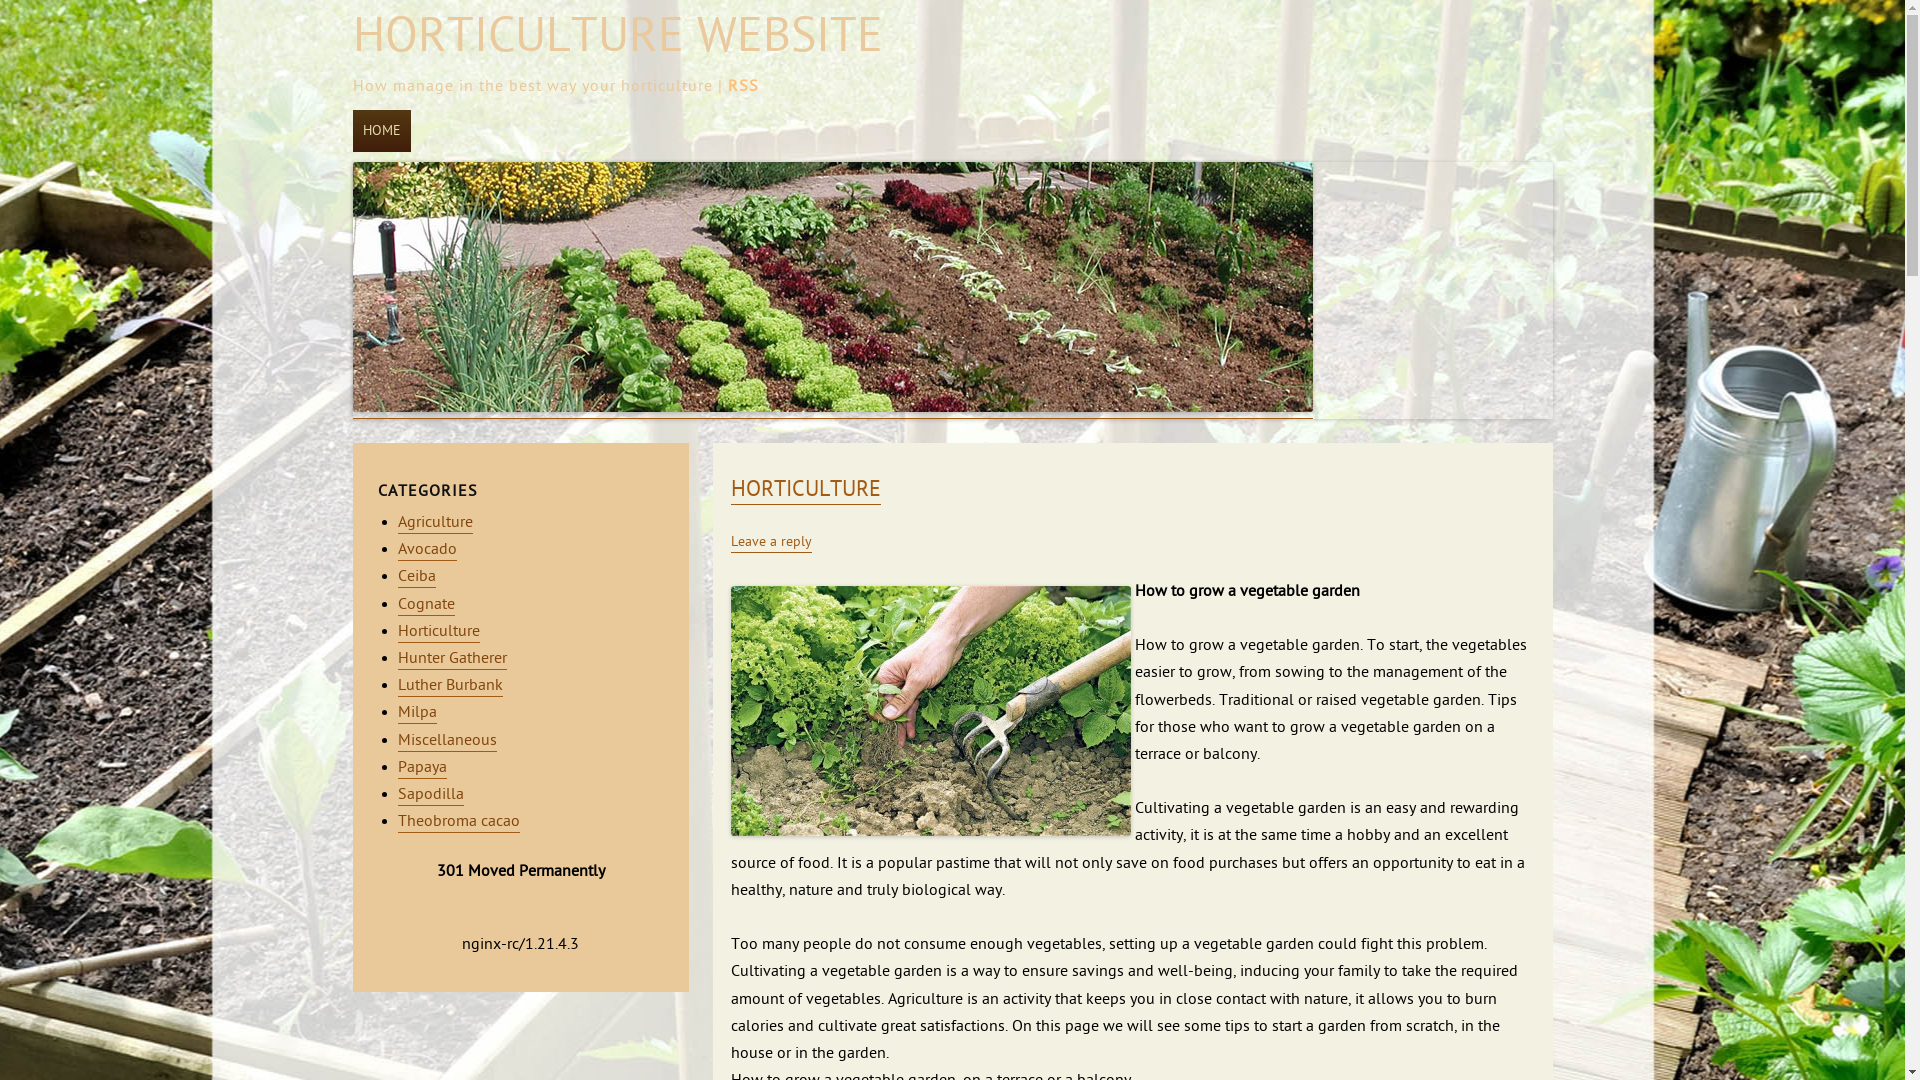 This screenshot has width=1920, height=1080. Describe the element at coordinates (448, 740) in the screenshot. I see `Miscellaneous` at that location.